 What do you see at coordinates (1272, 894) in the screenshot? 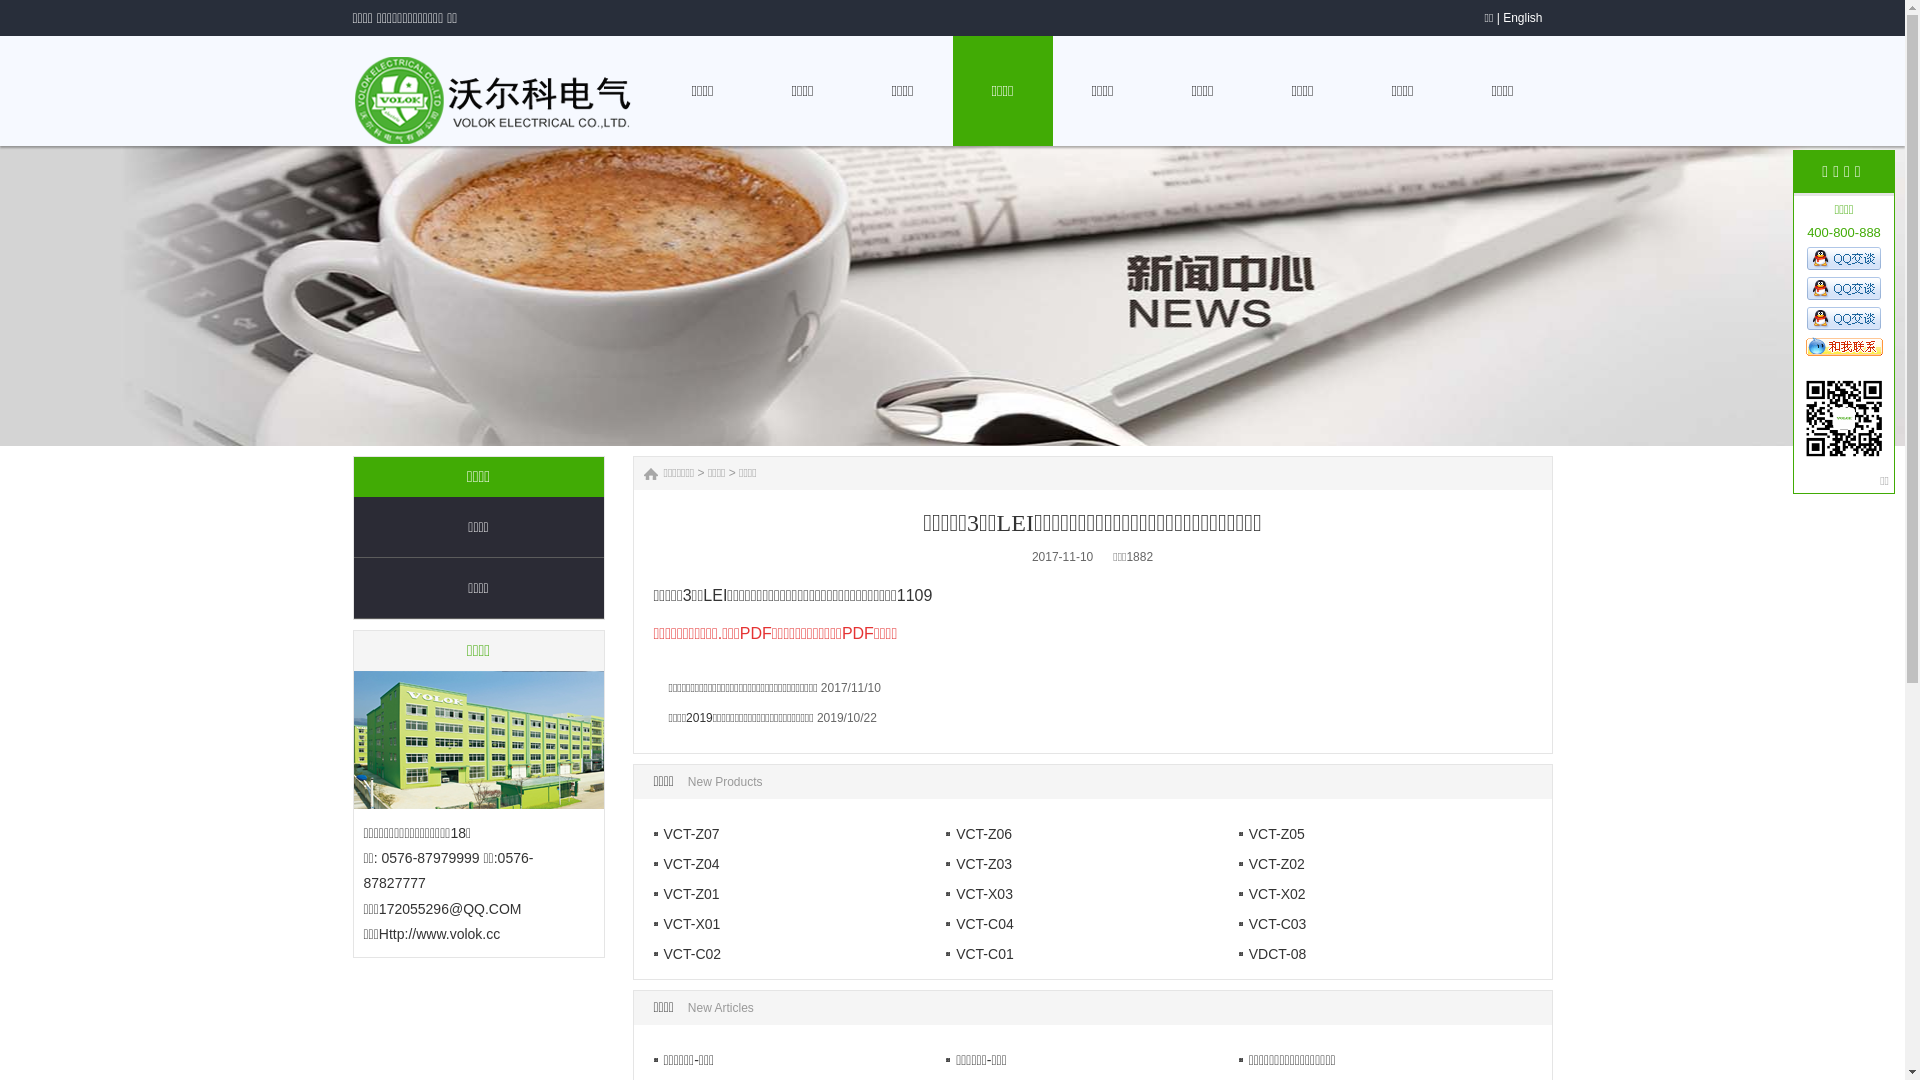
I see `VCT-X02` at bounding box center [1272, 894].